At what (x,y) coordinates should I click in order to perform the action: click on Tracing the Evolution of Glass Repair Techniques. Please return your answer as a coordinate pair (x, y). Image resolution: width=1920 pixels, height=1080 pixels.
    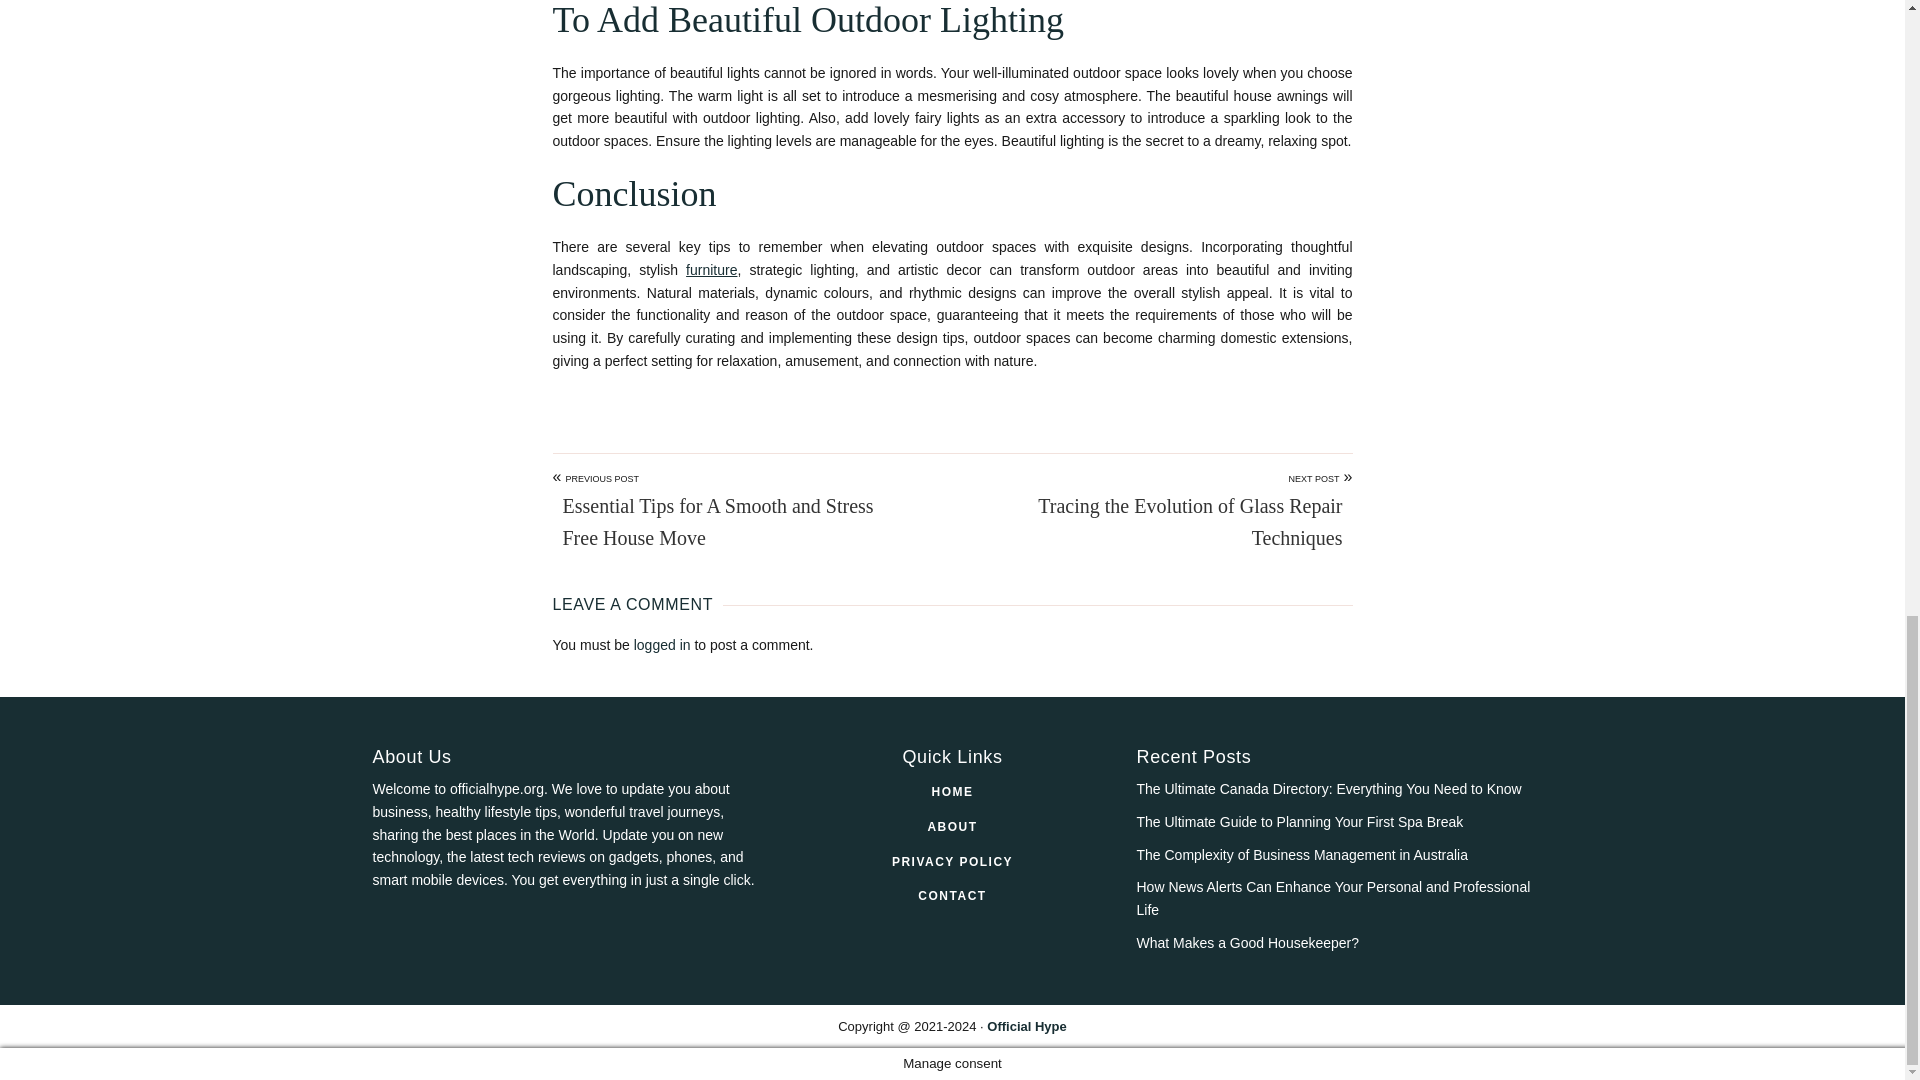
    Looking at the image, I should click on (1172, 522).